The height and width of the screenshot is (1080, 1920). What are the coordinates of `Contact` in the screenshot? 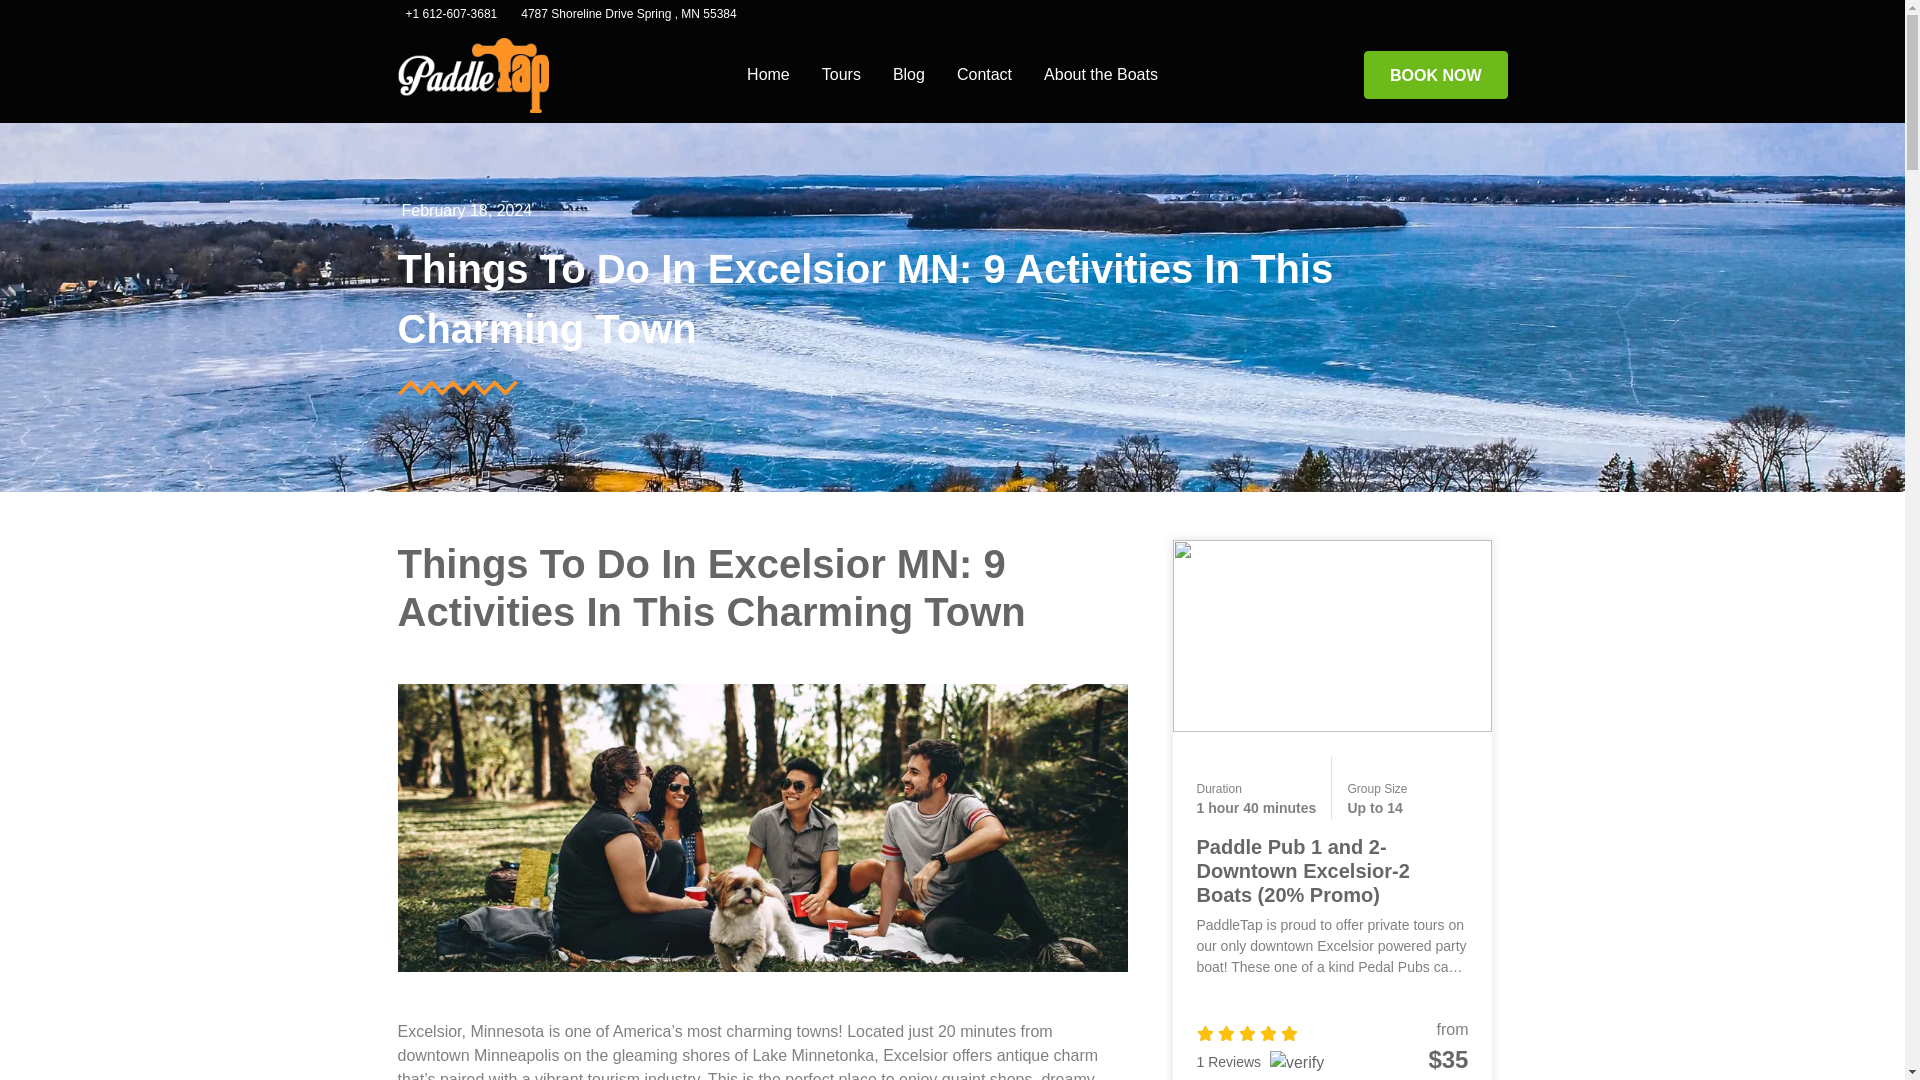 It's located at (984, 75).